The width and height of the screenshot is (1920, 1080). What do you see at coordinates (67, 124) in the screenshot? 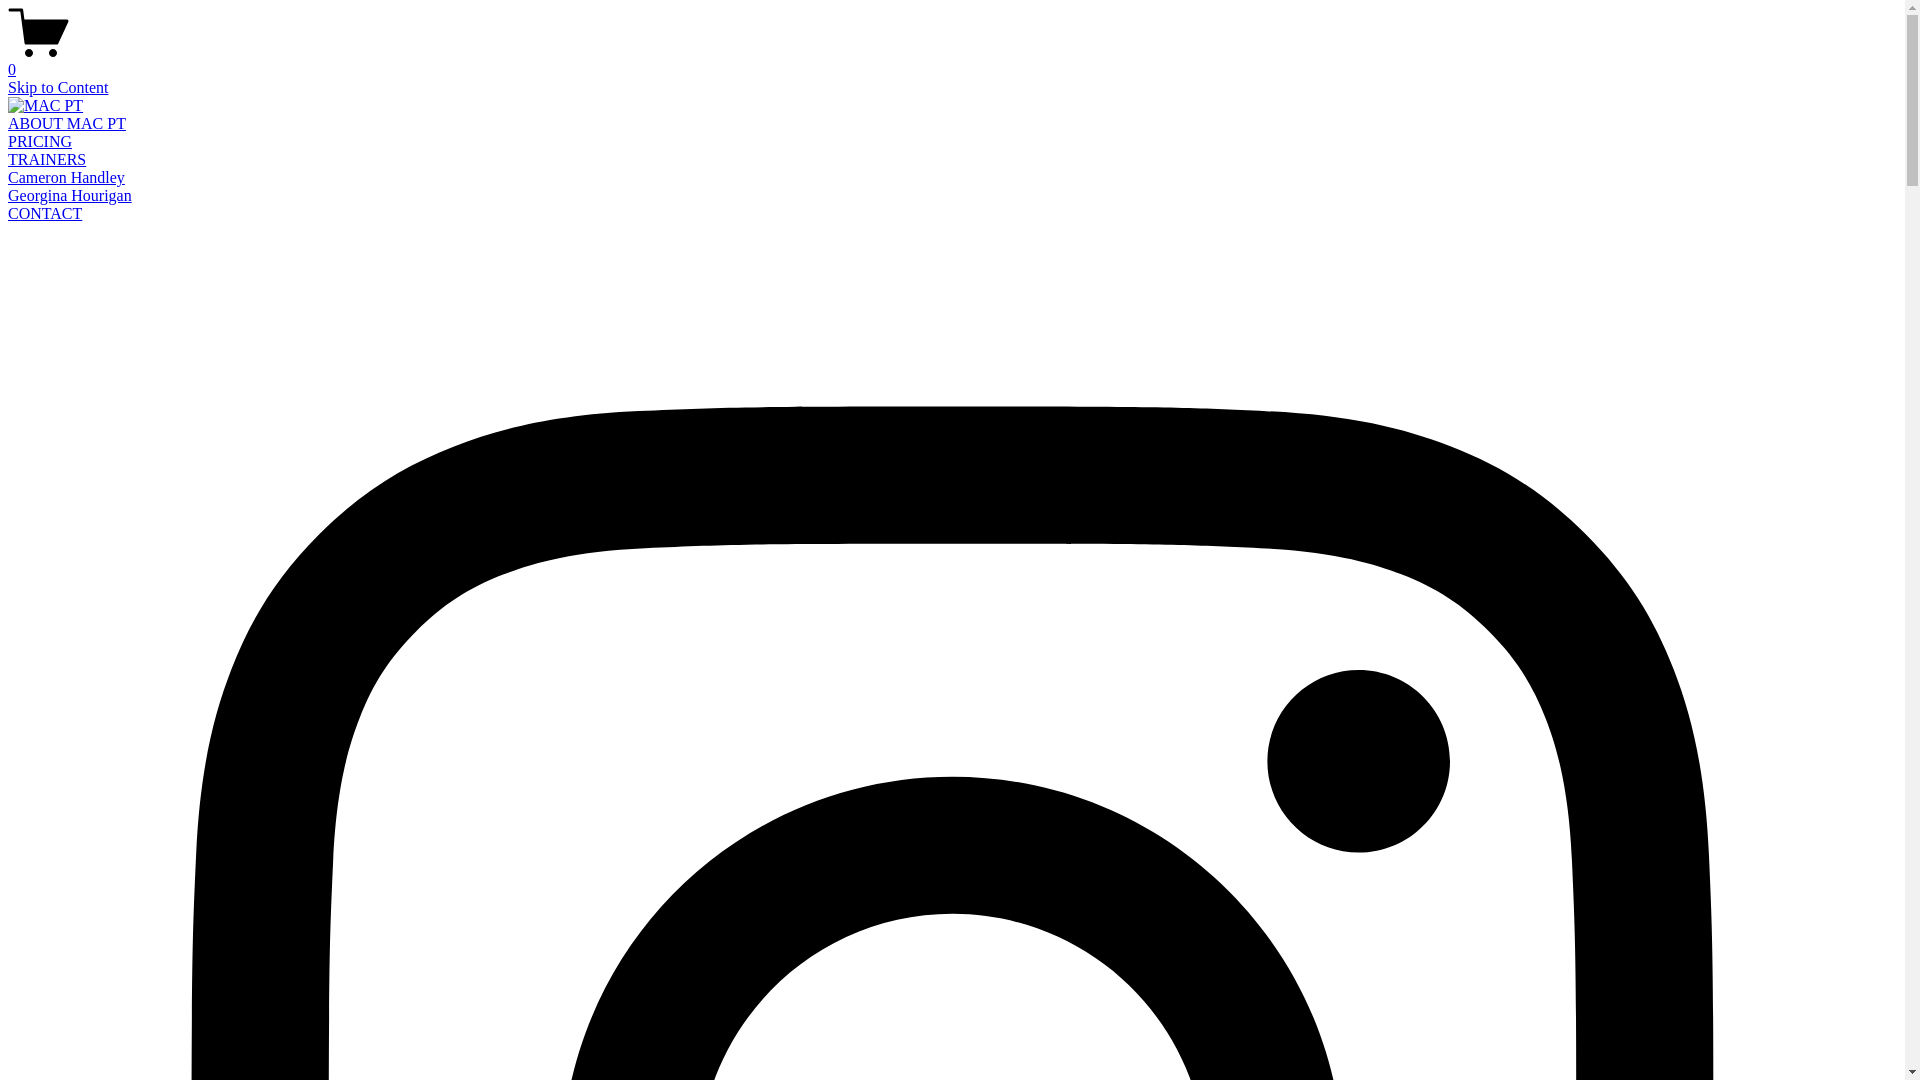
I see `ABOUT MAC PT` at bounding box center [67, 124].